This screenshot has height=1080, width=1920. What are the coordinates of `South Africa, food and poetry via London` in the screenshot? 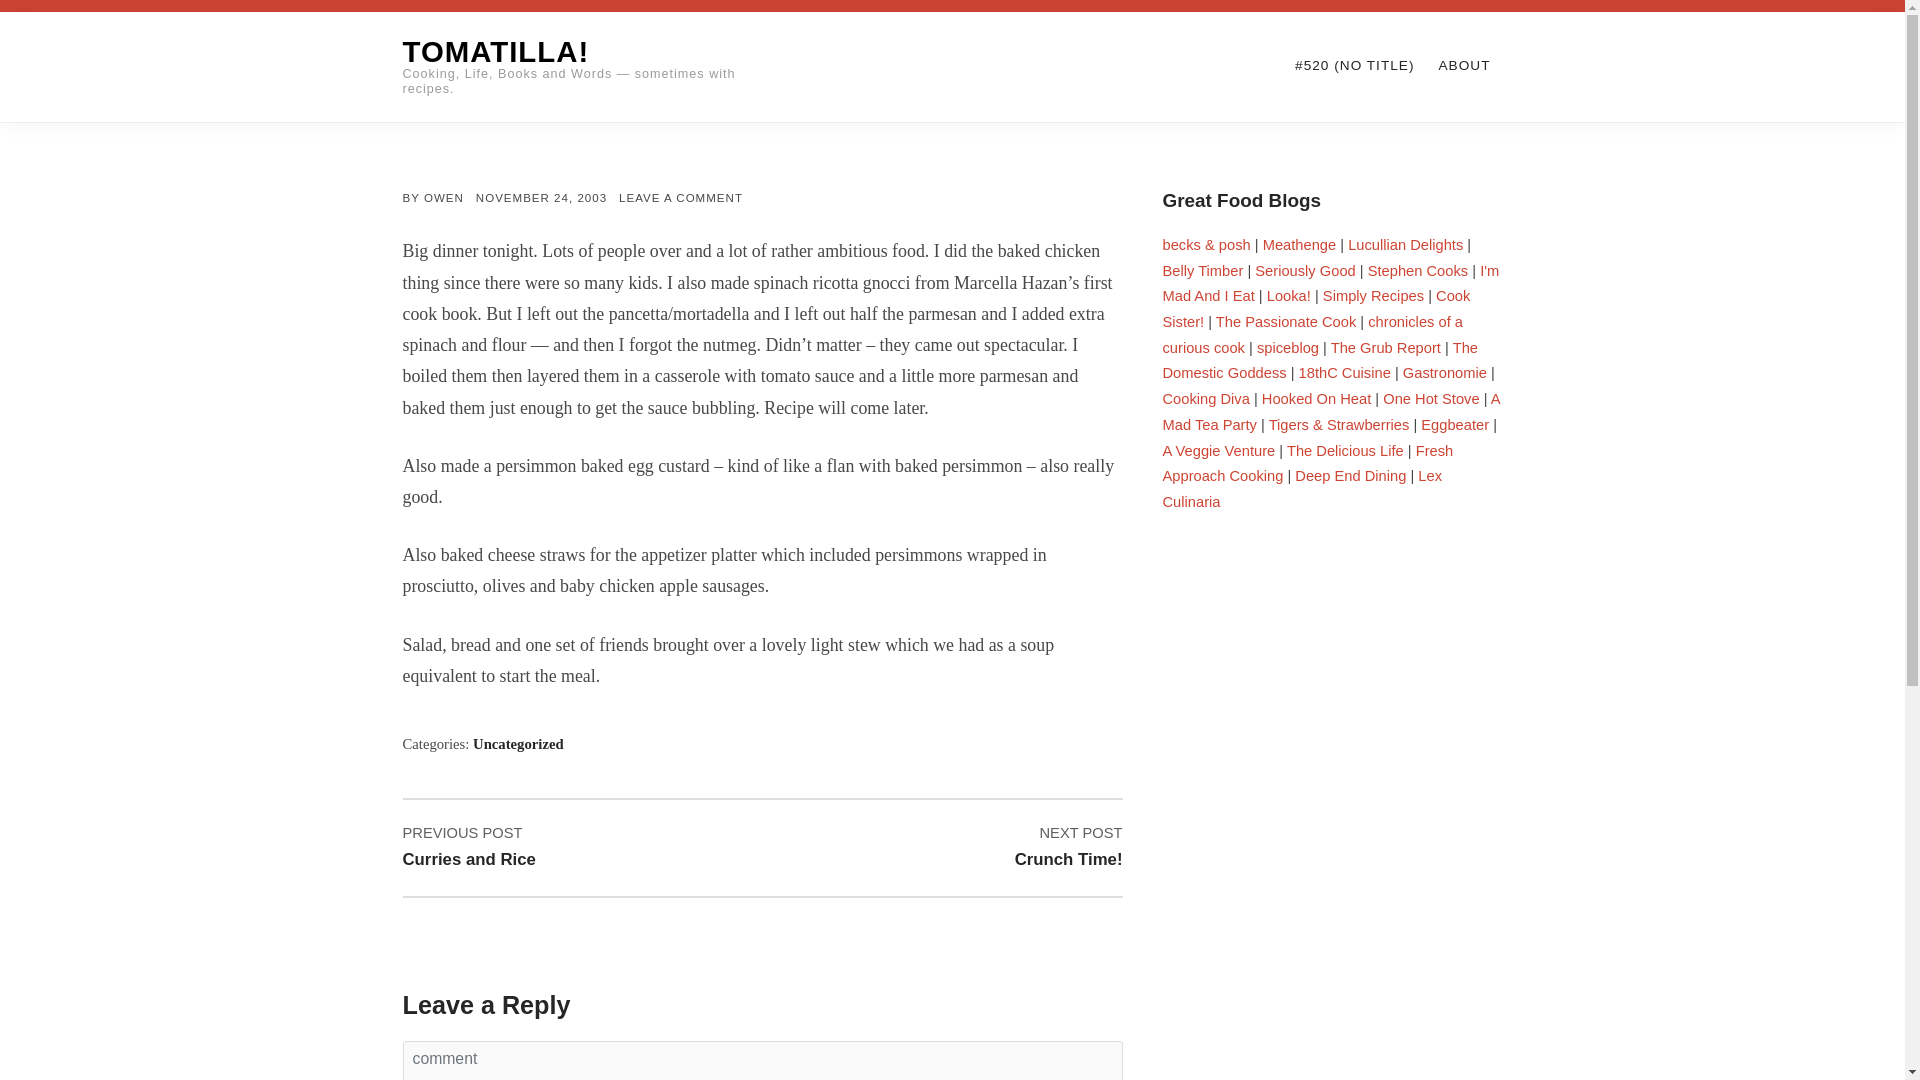 It's located at (1350, 475).